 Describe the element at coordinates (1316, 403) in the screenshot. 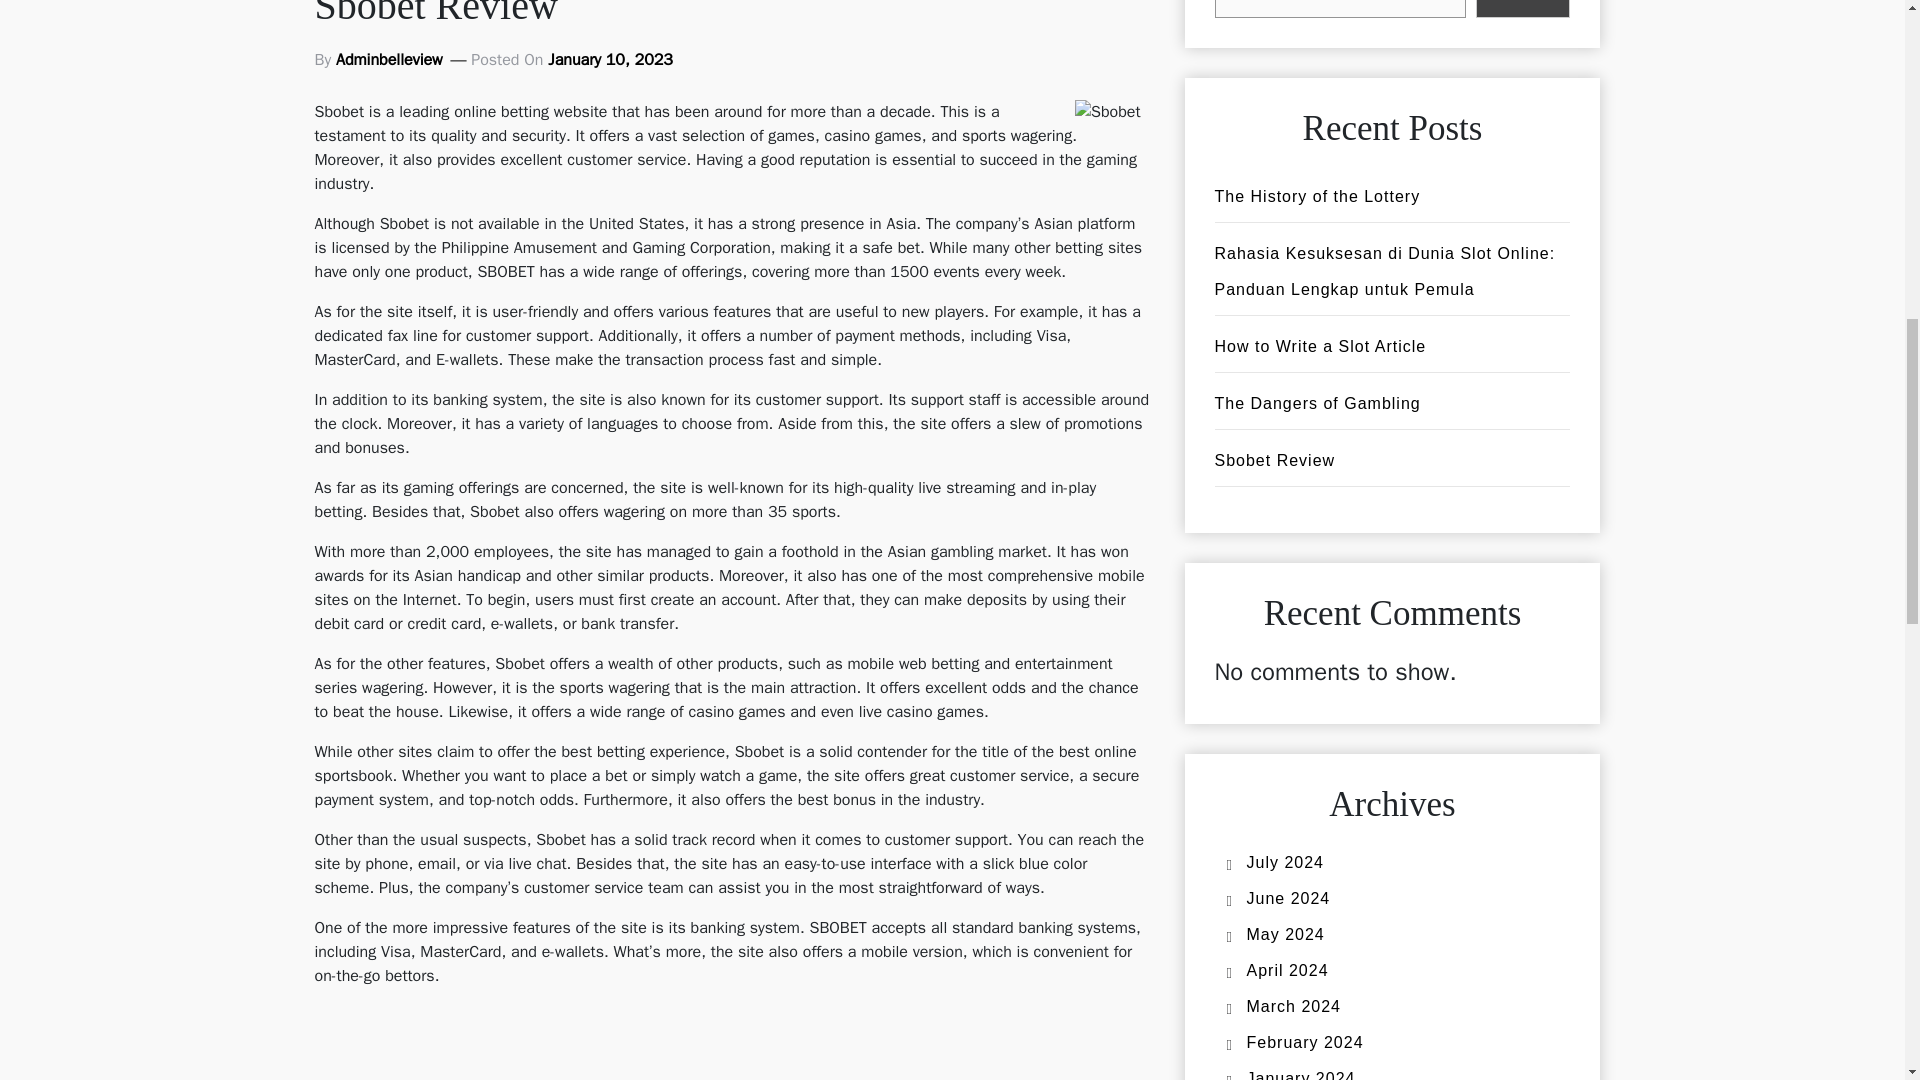

I see `The Dangers of Gambling` at that location.